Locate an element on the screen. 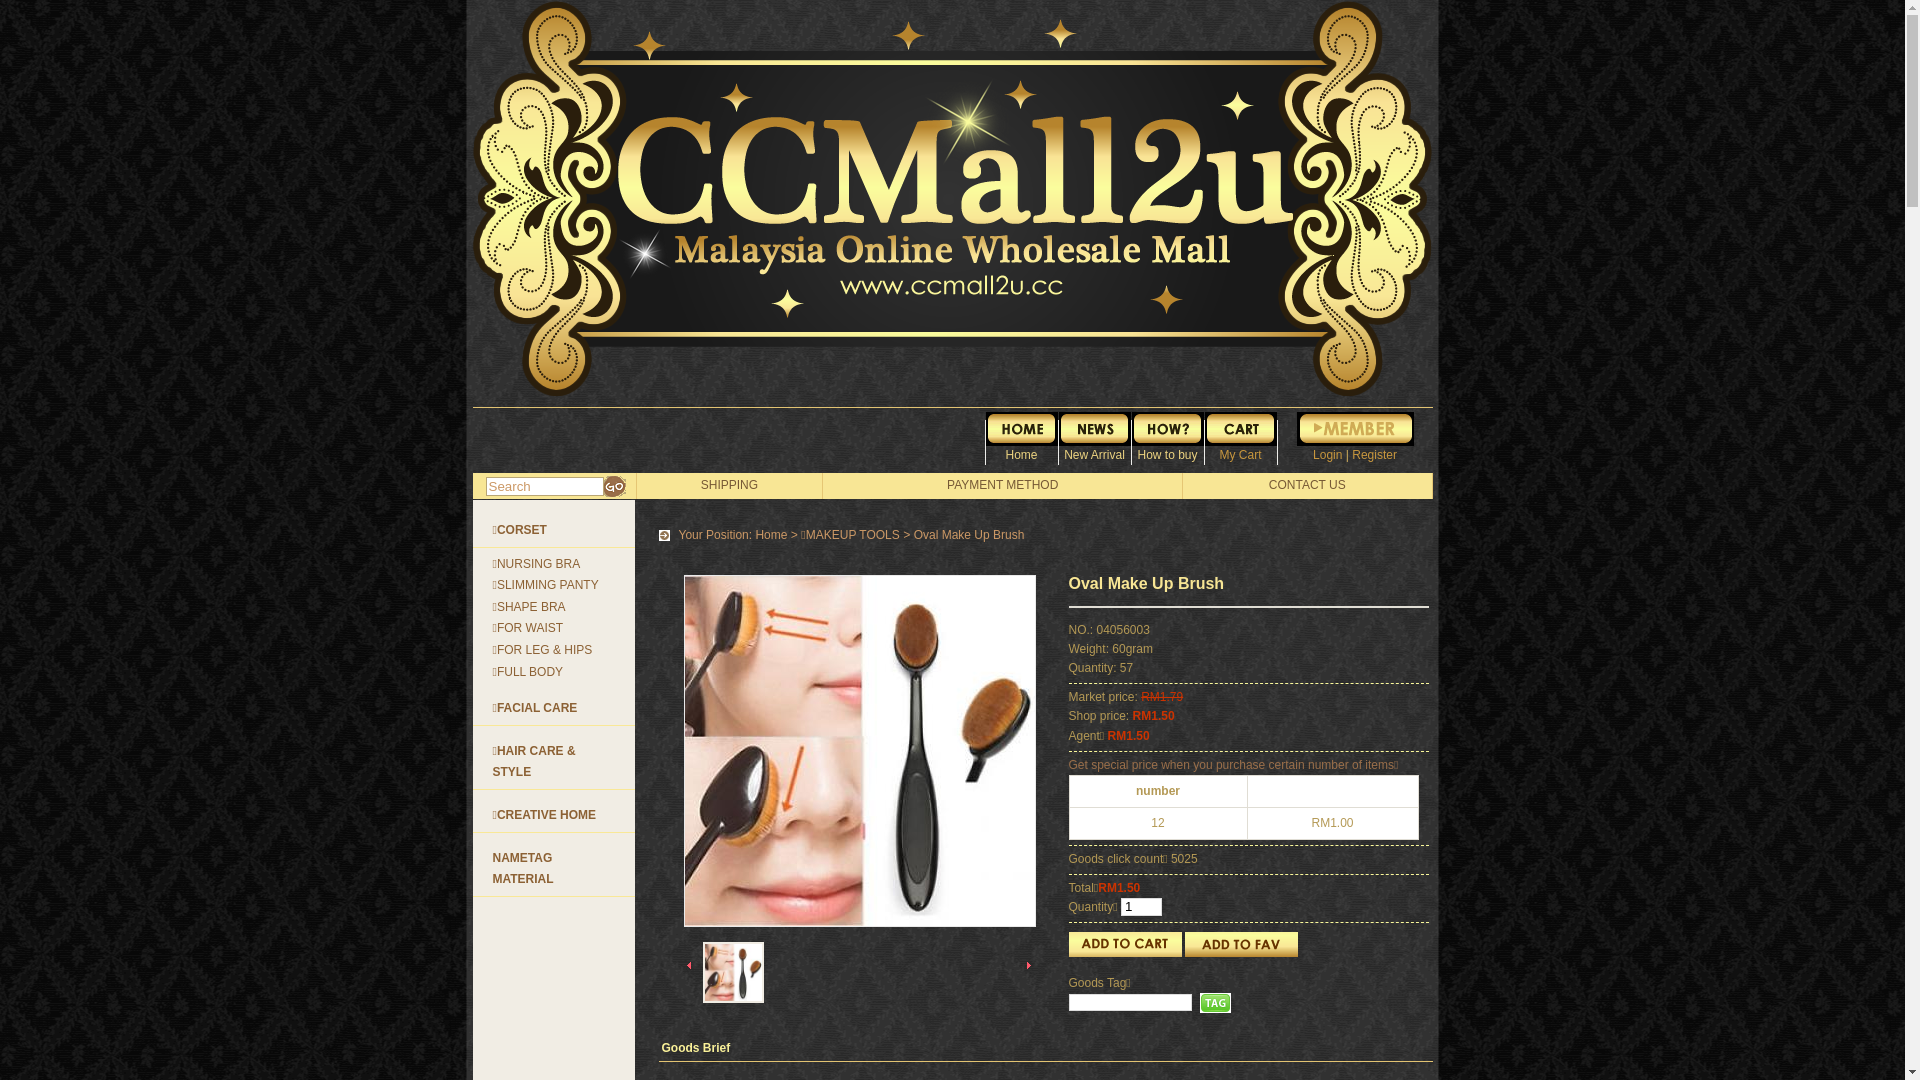 The image size is (1920, 1080). CONTACT US is located at coordinates (1308, 485).